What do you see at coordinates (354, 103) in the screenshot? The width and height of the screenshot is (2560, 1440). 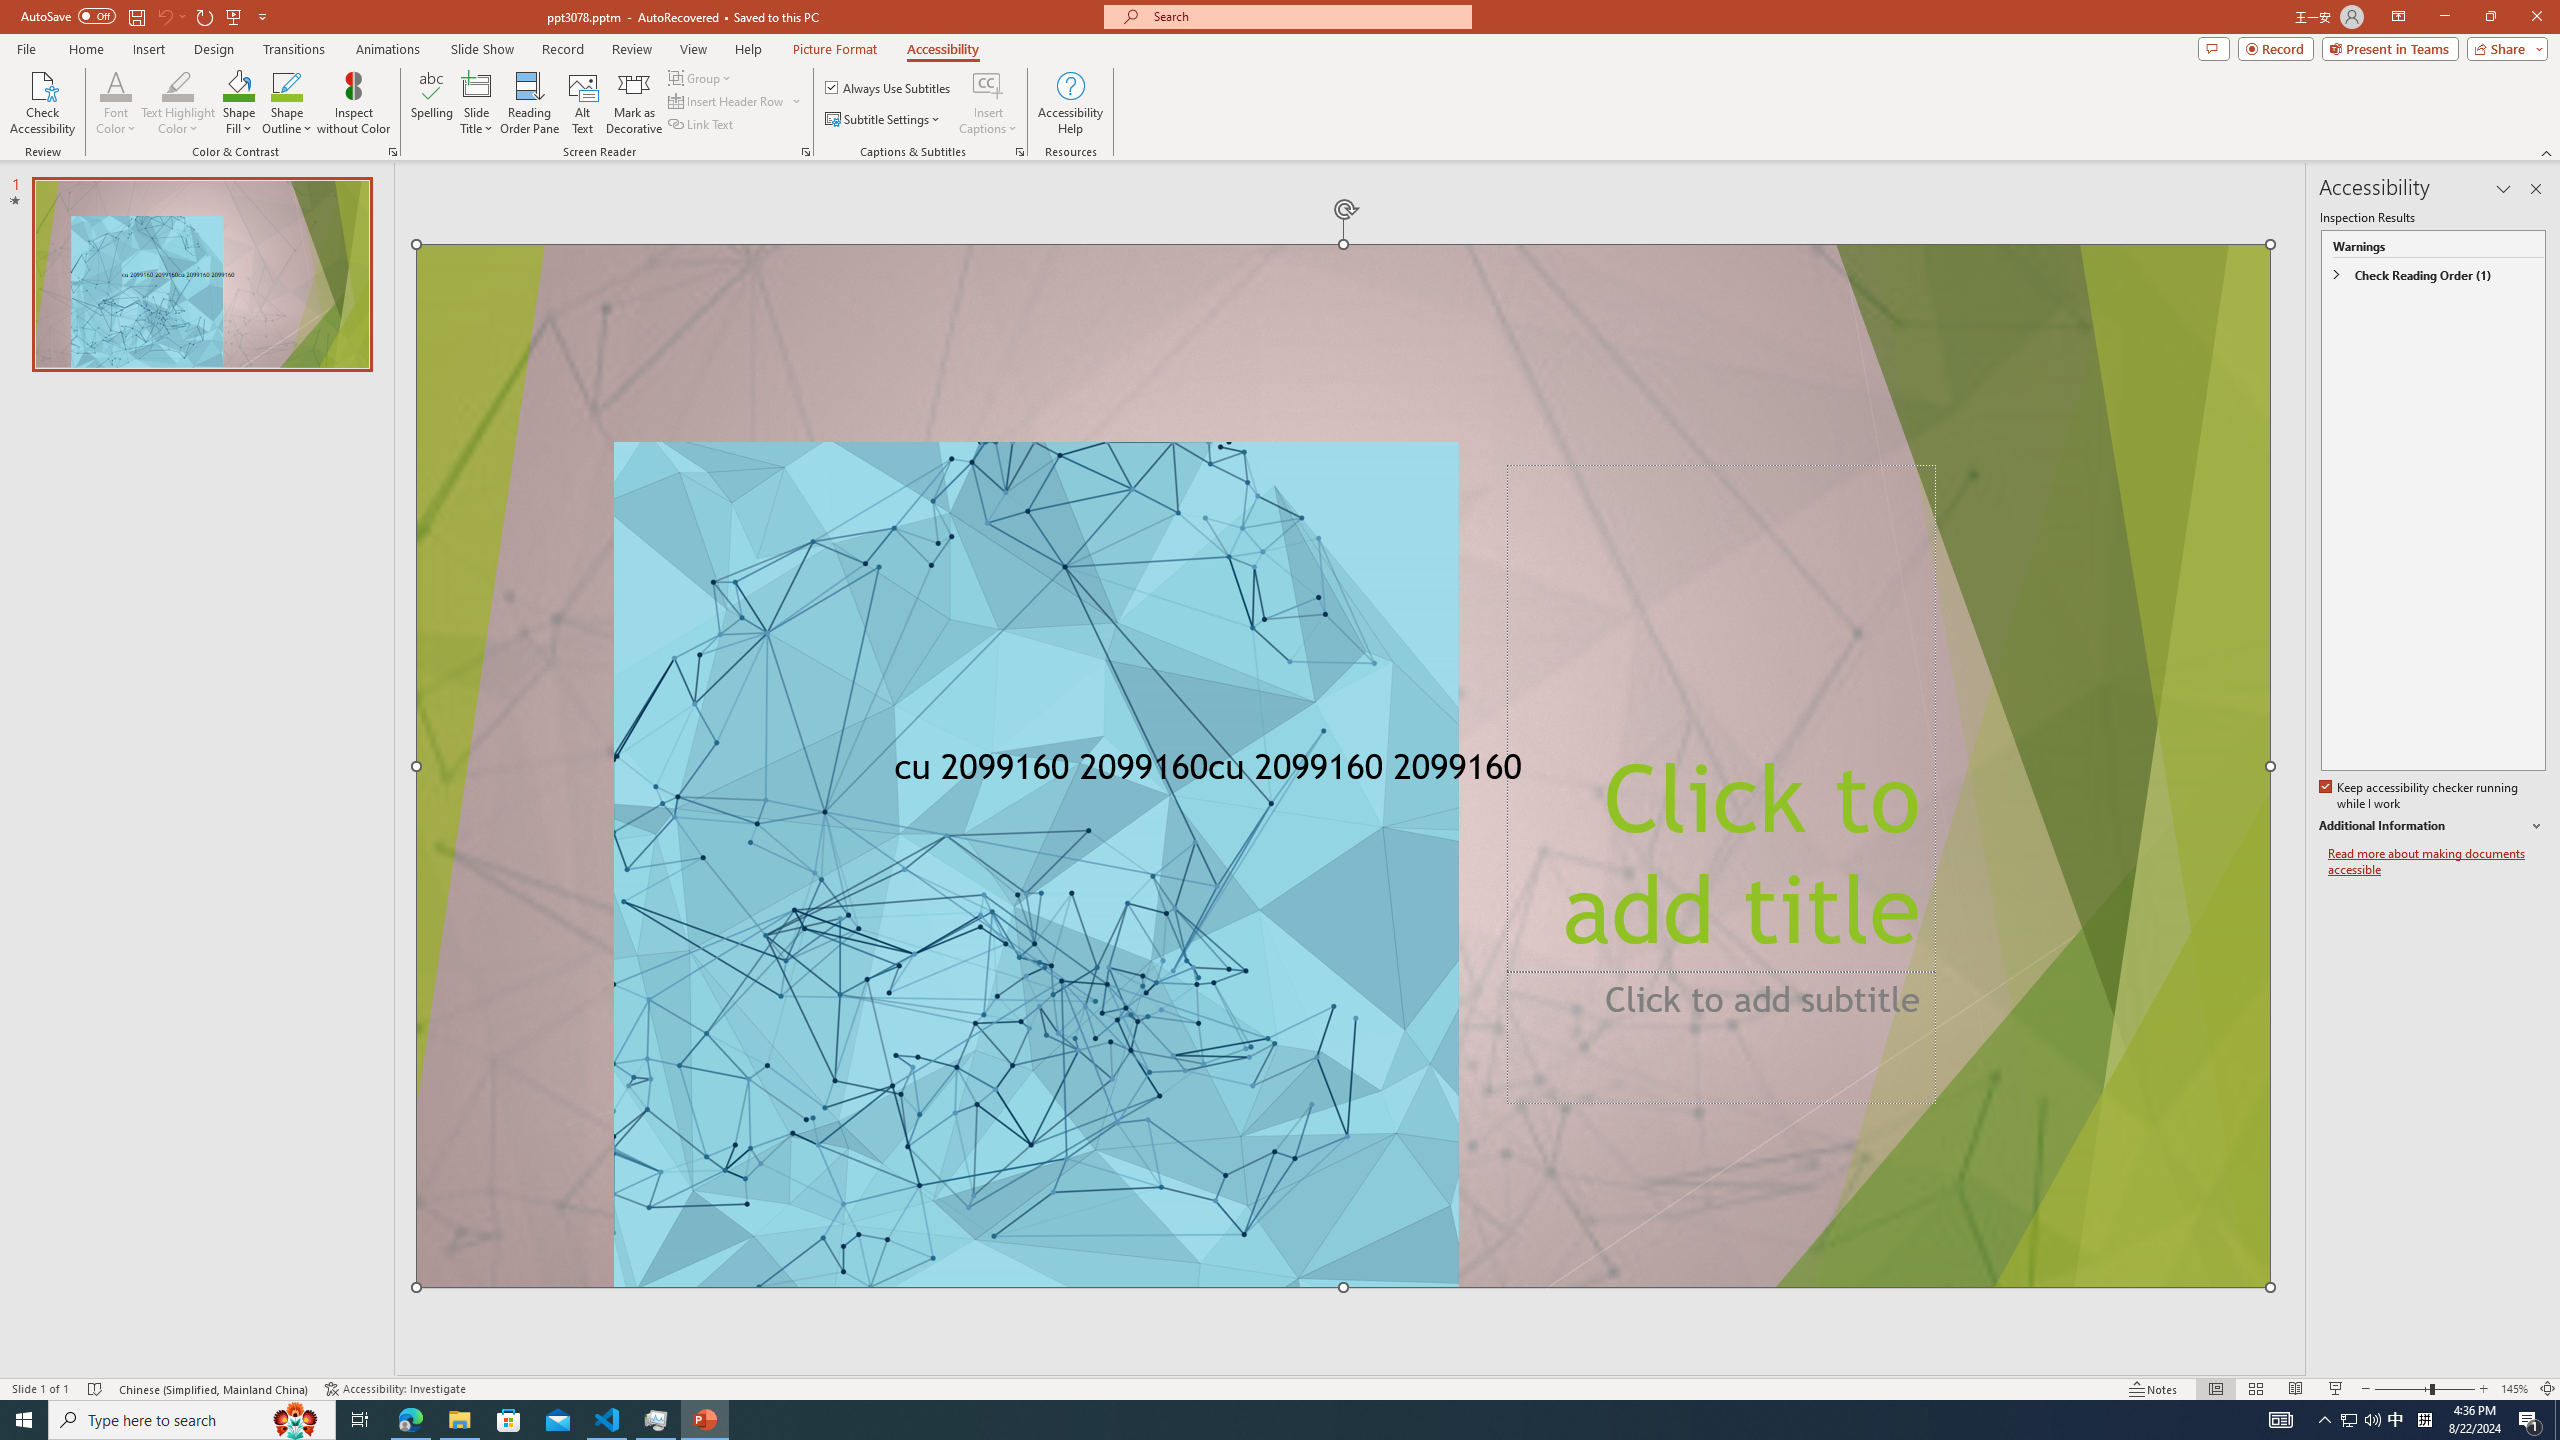 I see `Inspect without Color` at bounding box center [354, 103].